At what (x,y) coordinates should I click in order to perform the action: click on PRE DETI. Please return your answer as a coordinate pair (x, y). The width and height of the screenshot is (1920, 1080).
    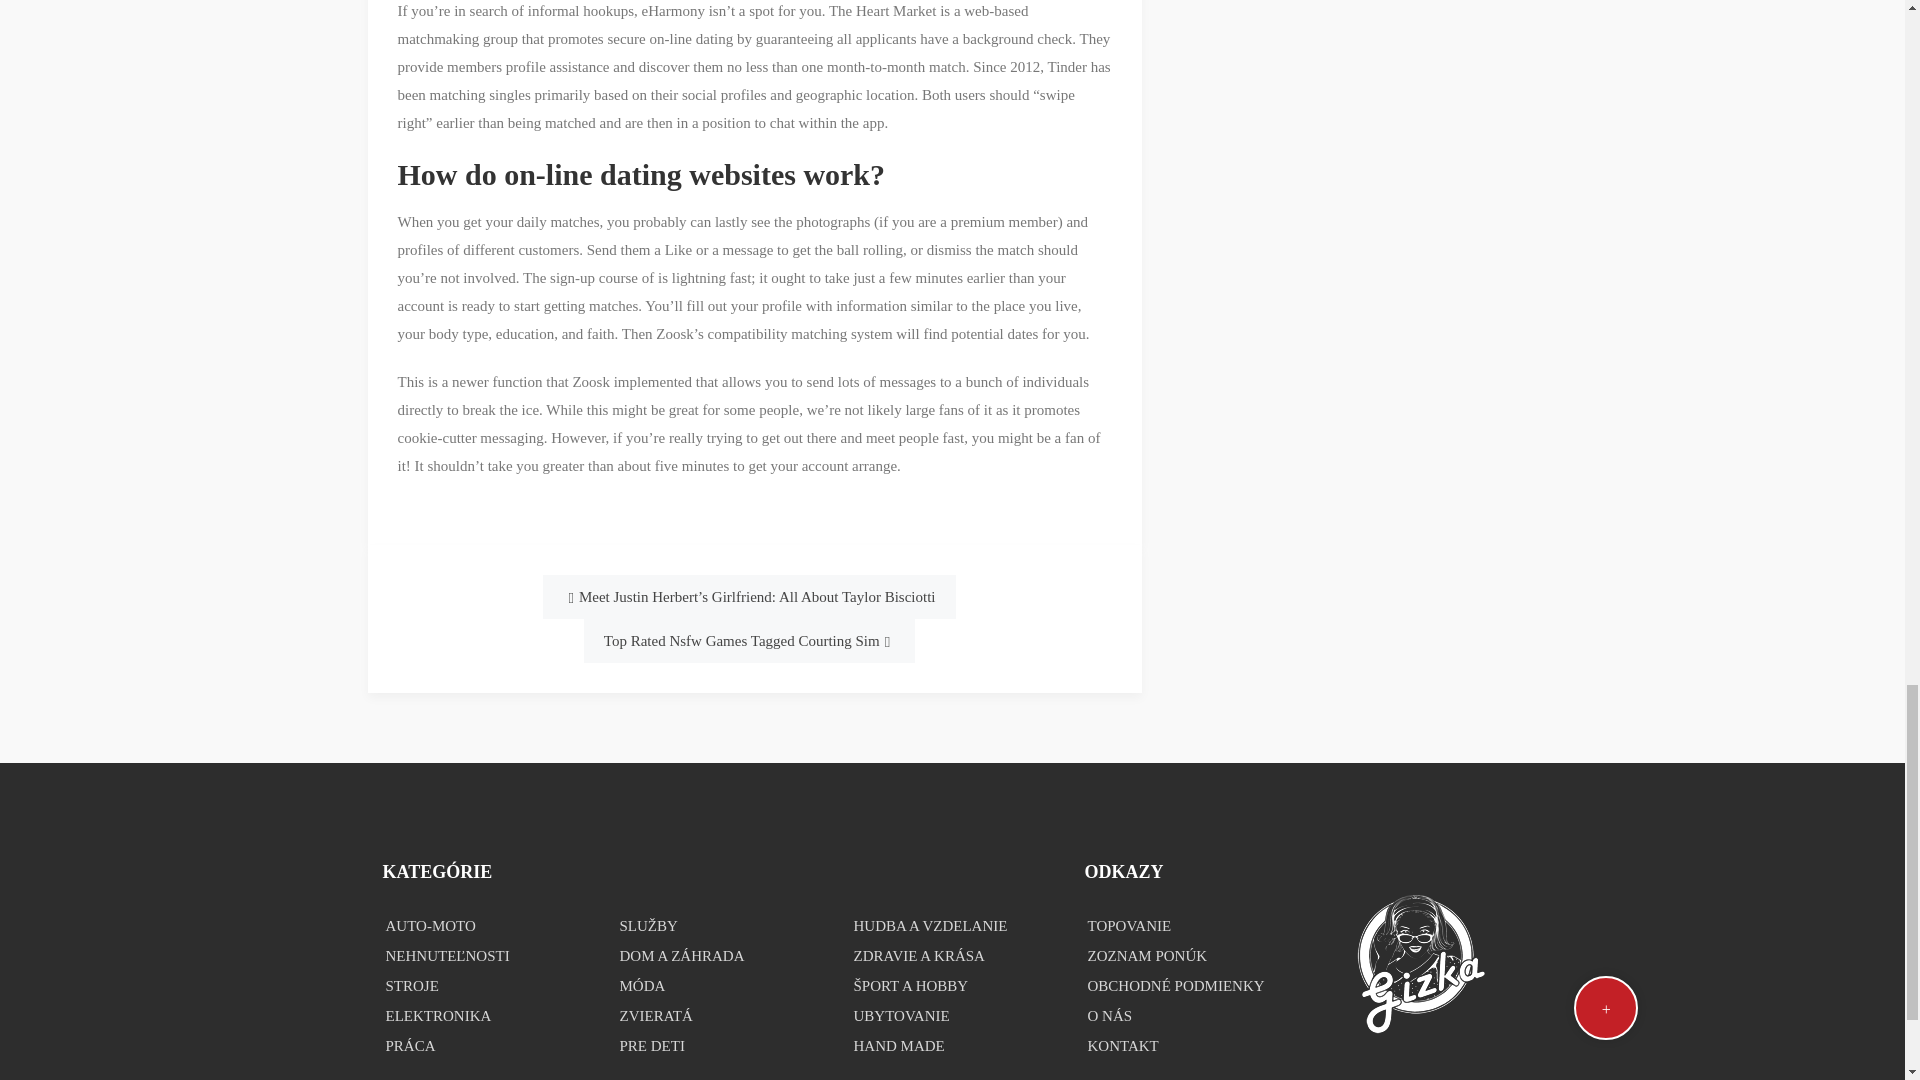
    Looking at the image, I should click on (718, 1046).